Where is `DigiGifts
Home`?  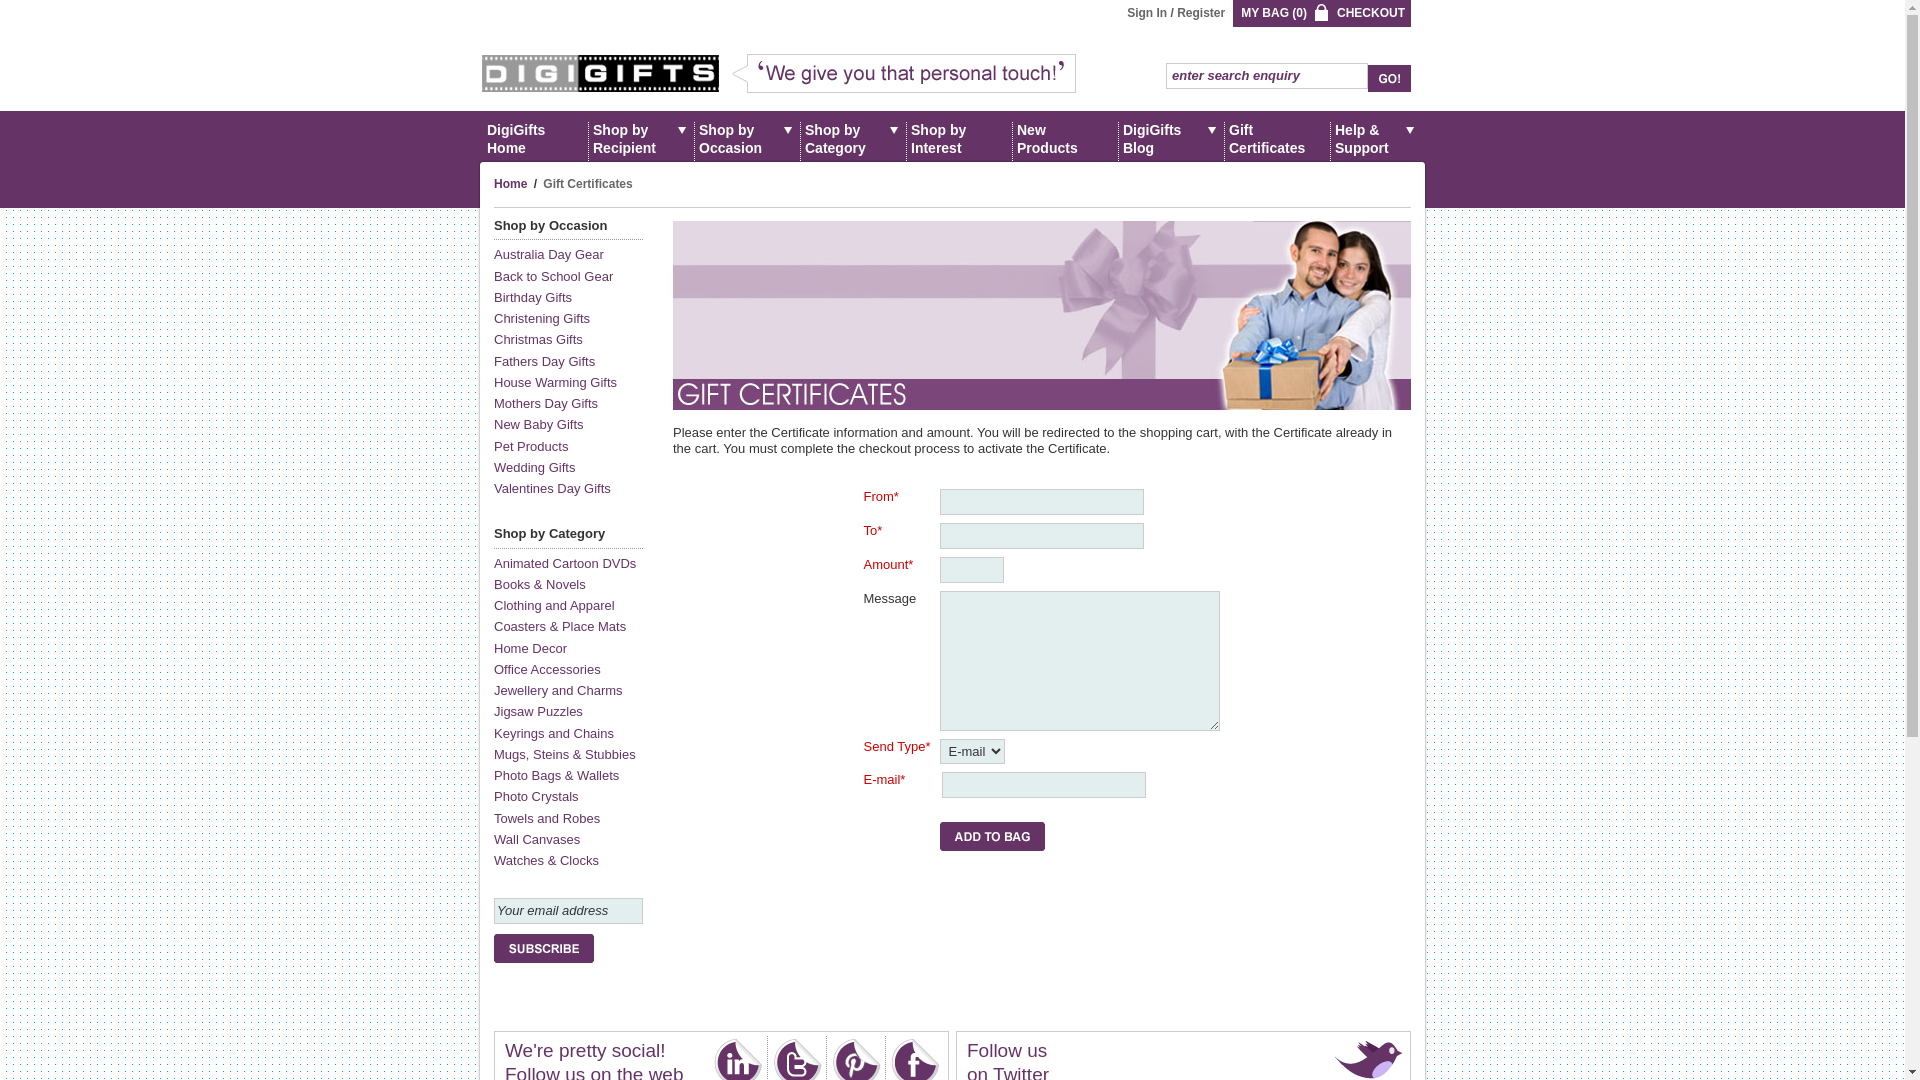
DigiGifts
Home is located at coordinates (536, 136).